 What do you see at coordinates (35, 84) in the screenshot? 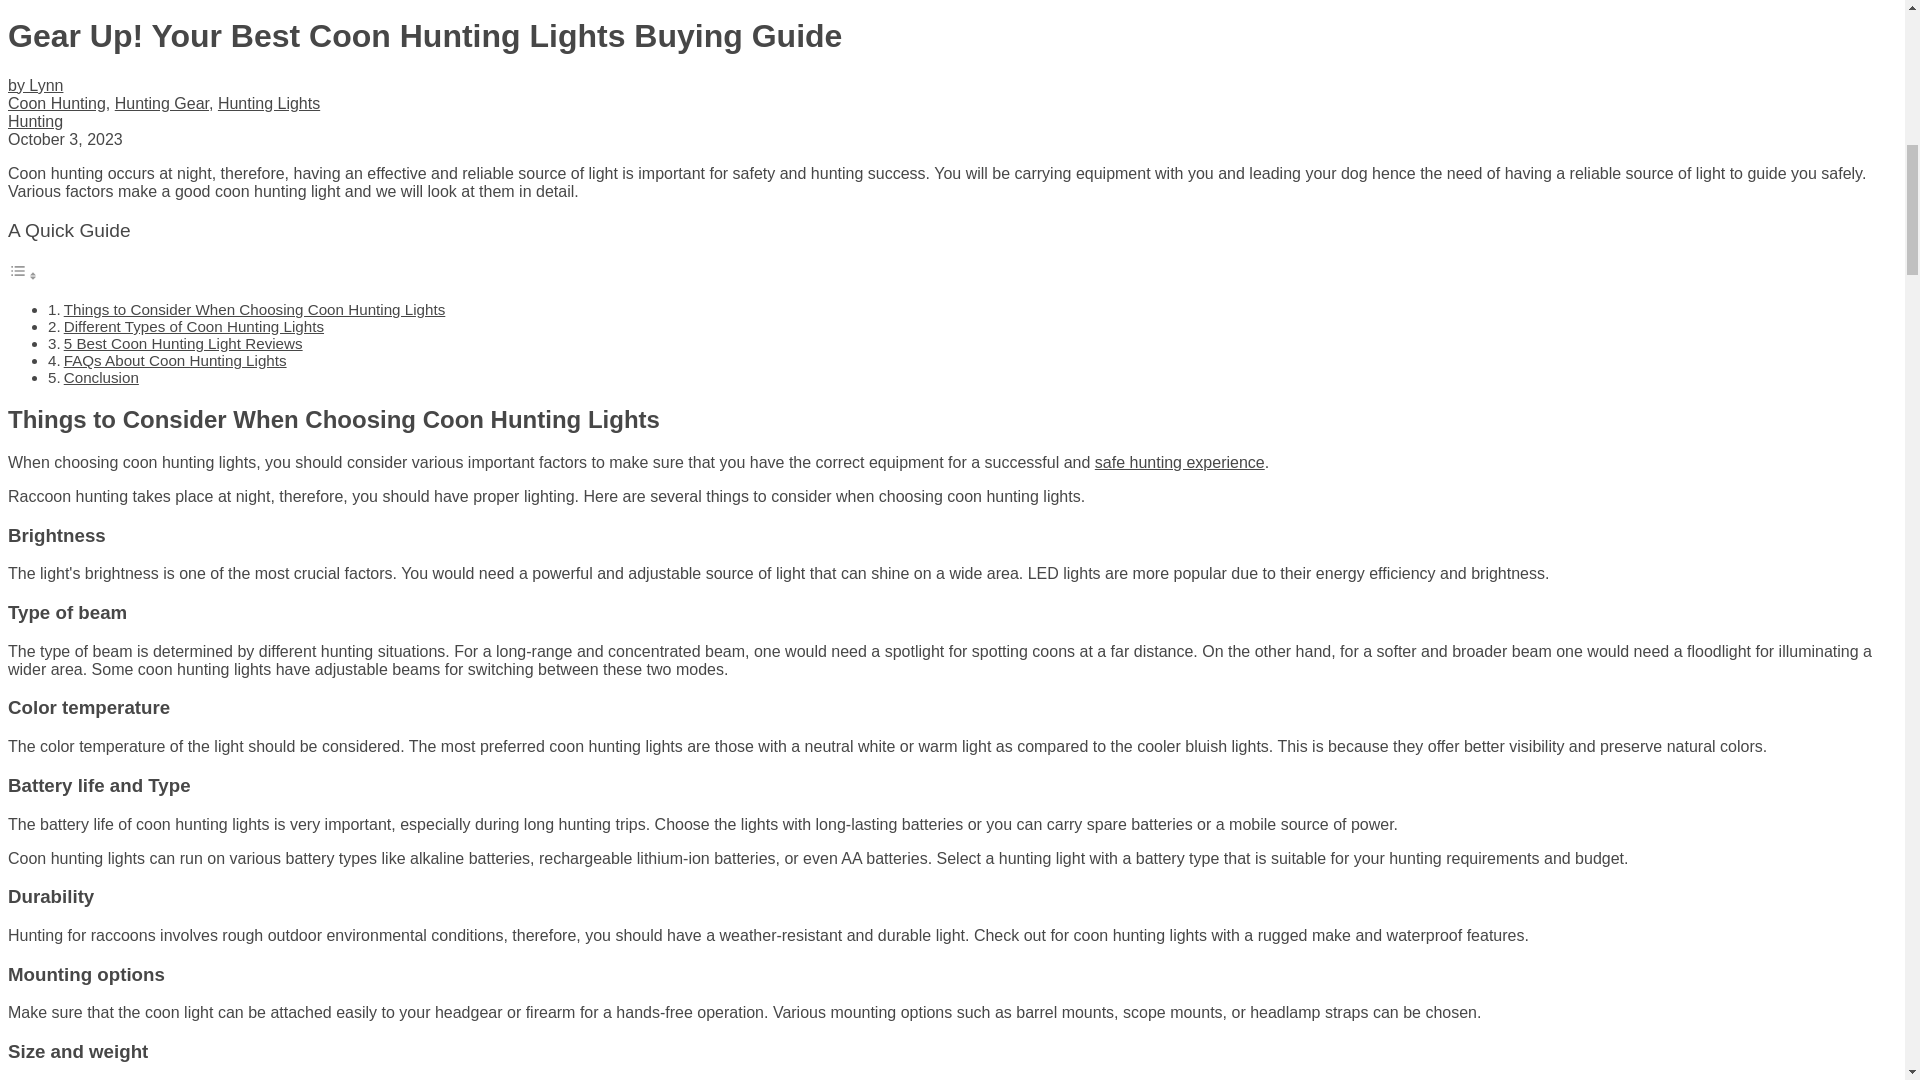
I see `View all posts by Lynn` at bounding box center [35, 84].